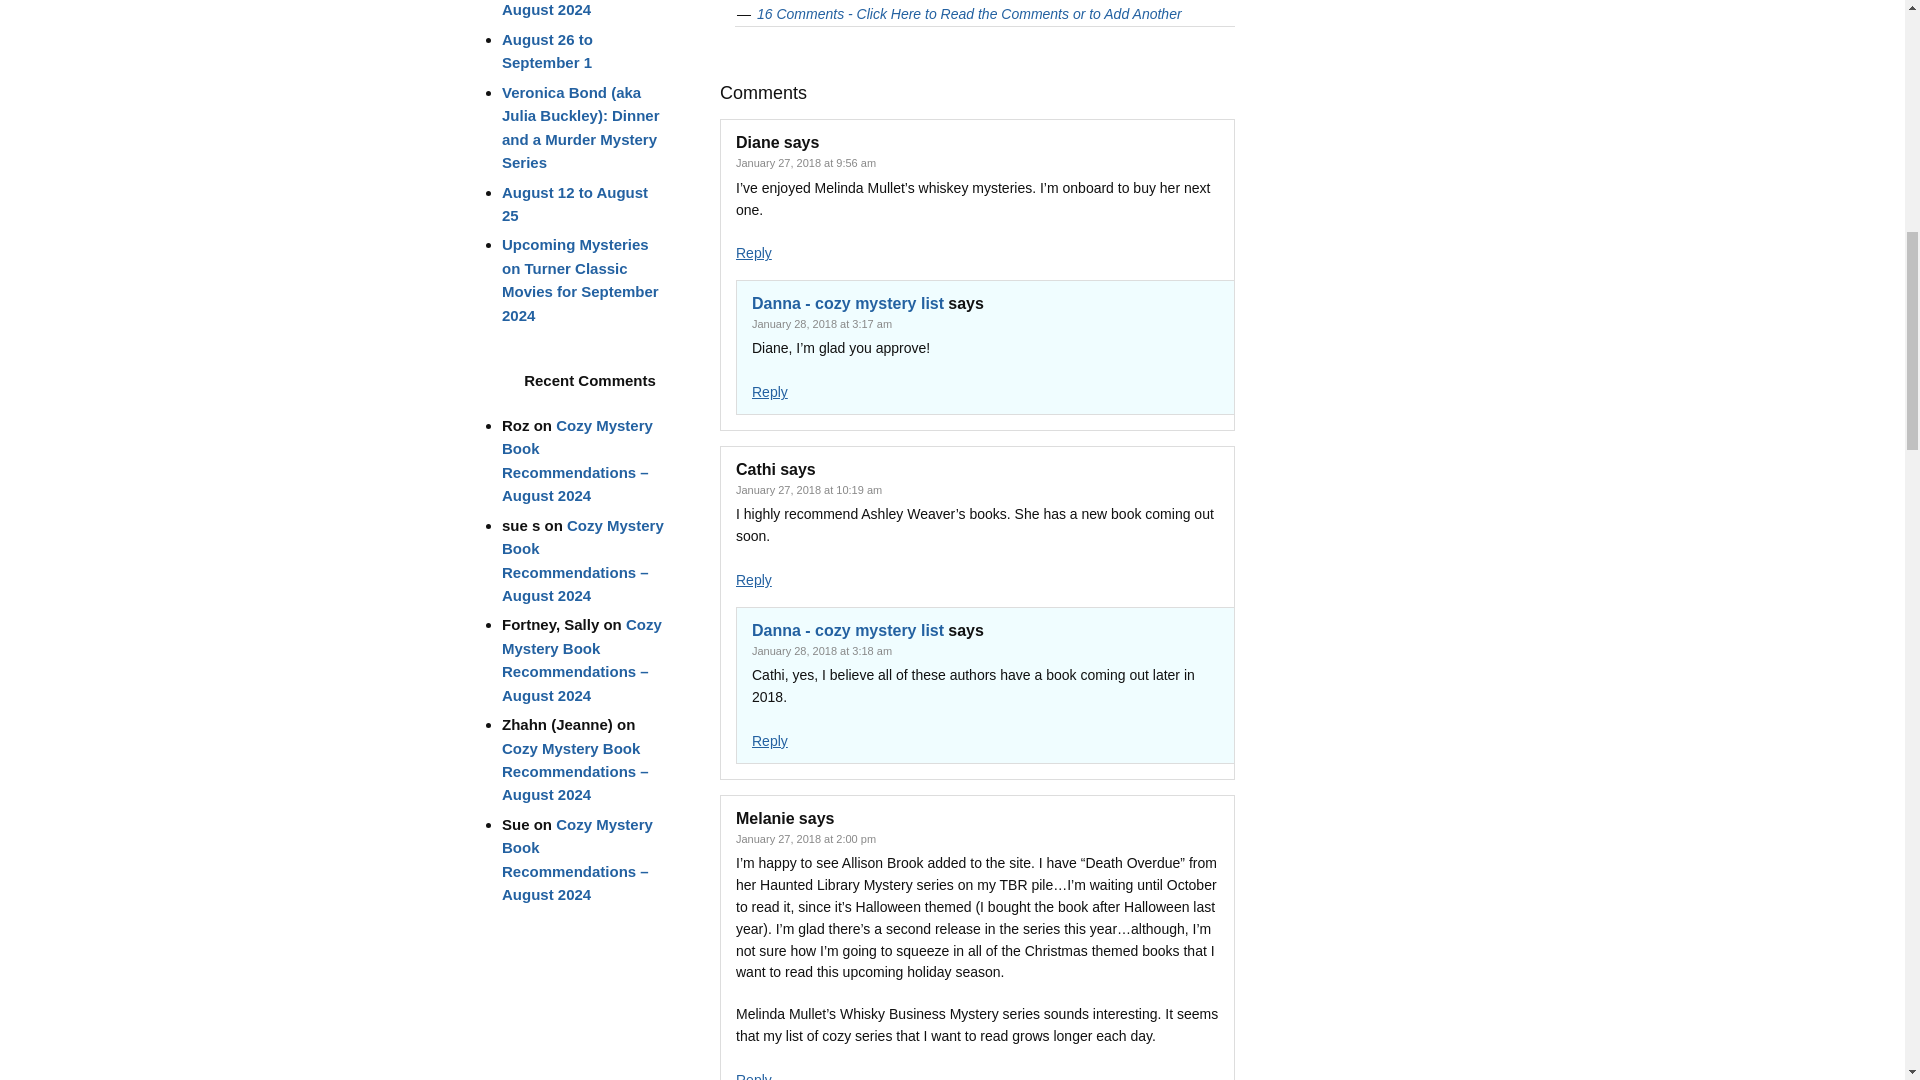 The image size is (1920, 1080). I want to click on Reply, so click(753, 1076).